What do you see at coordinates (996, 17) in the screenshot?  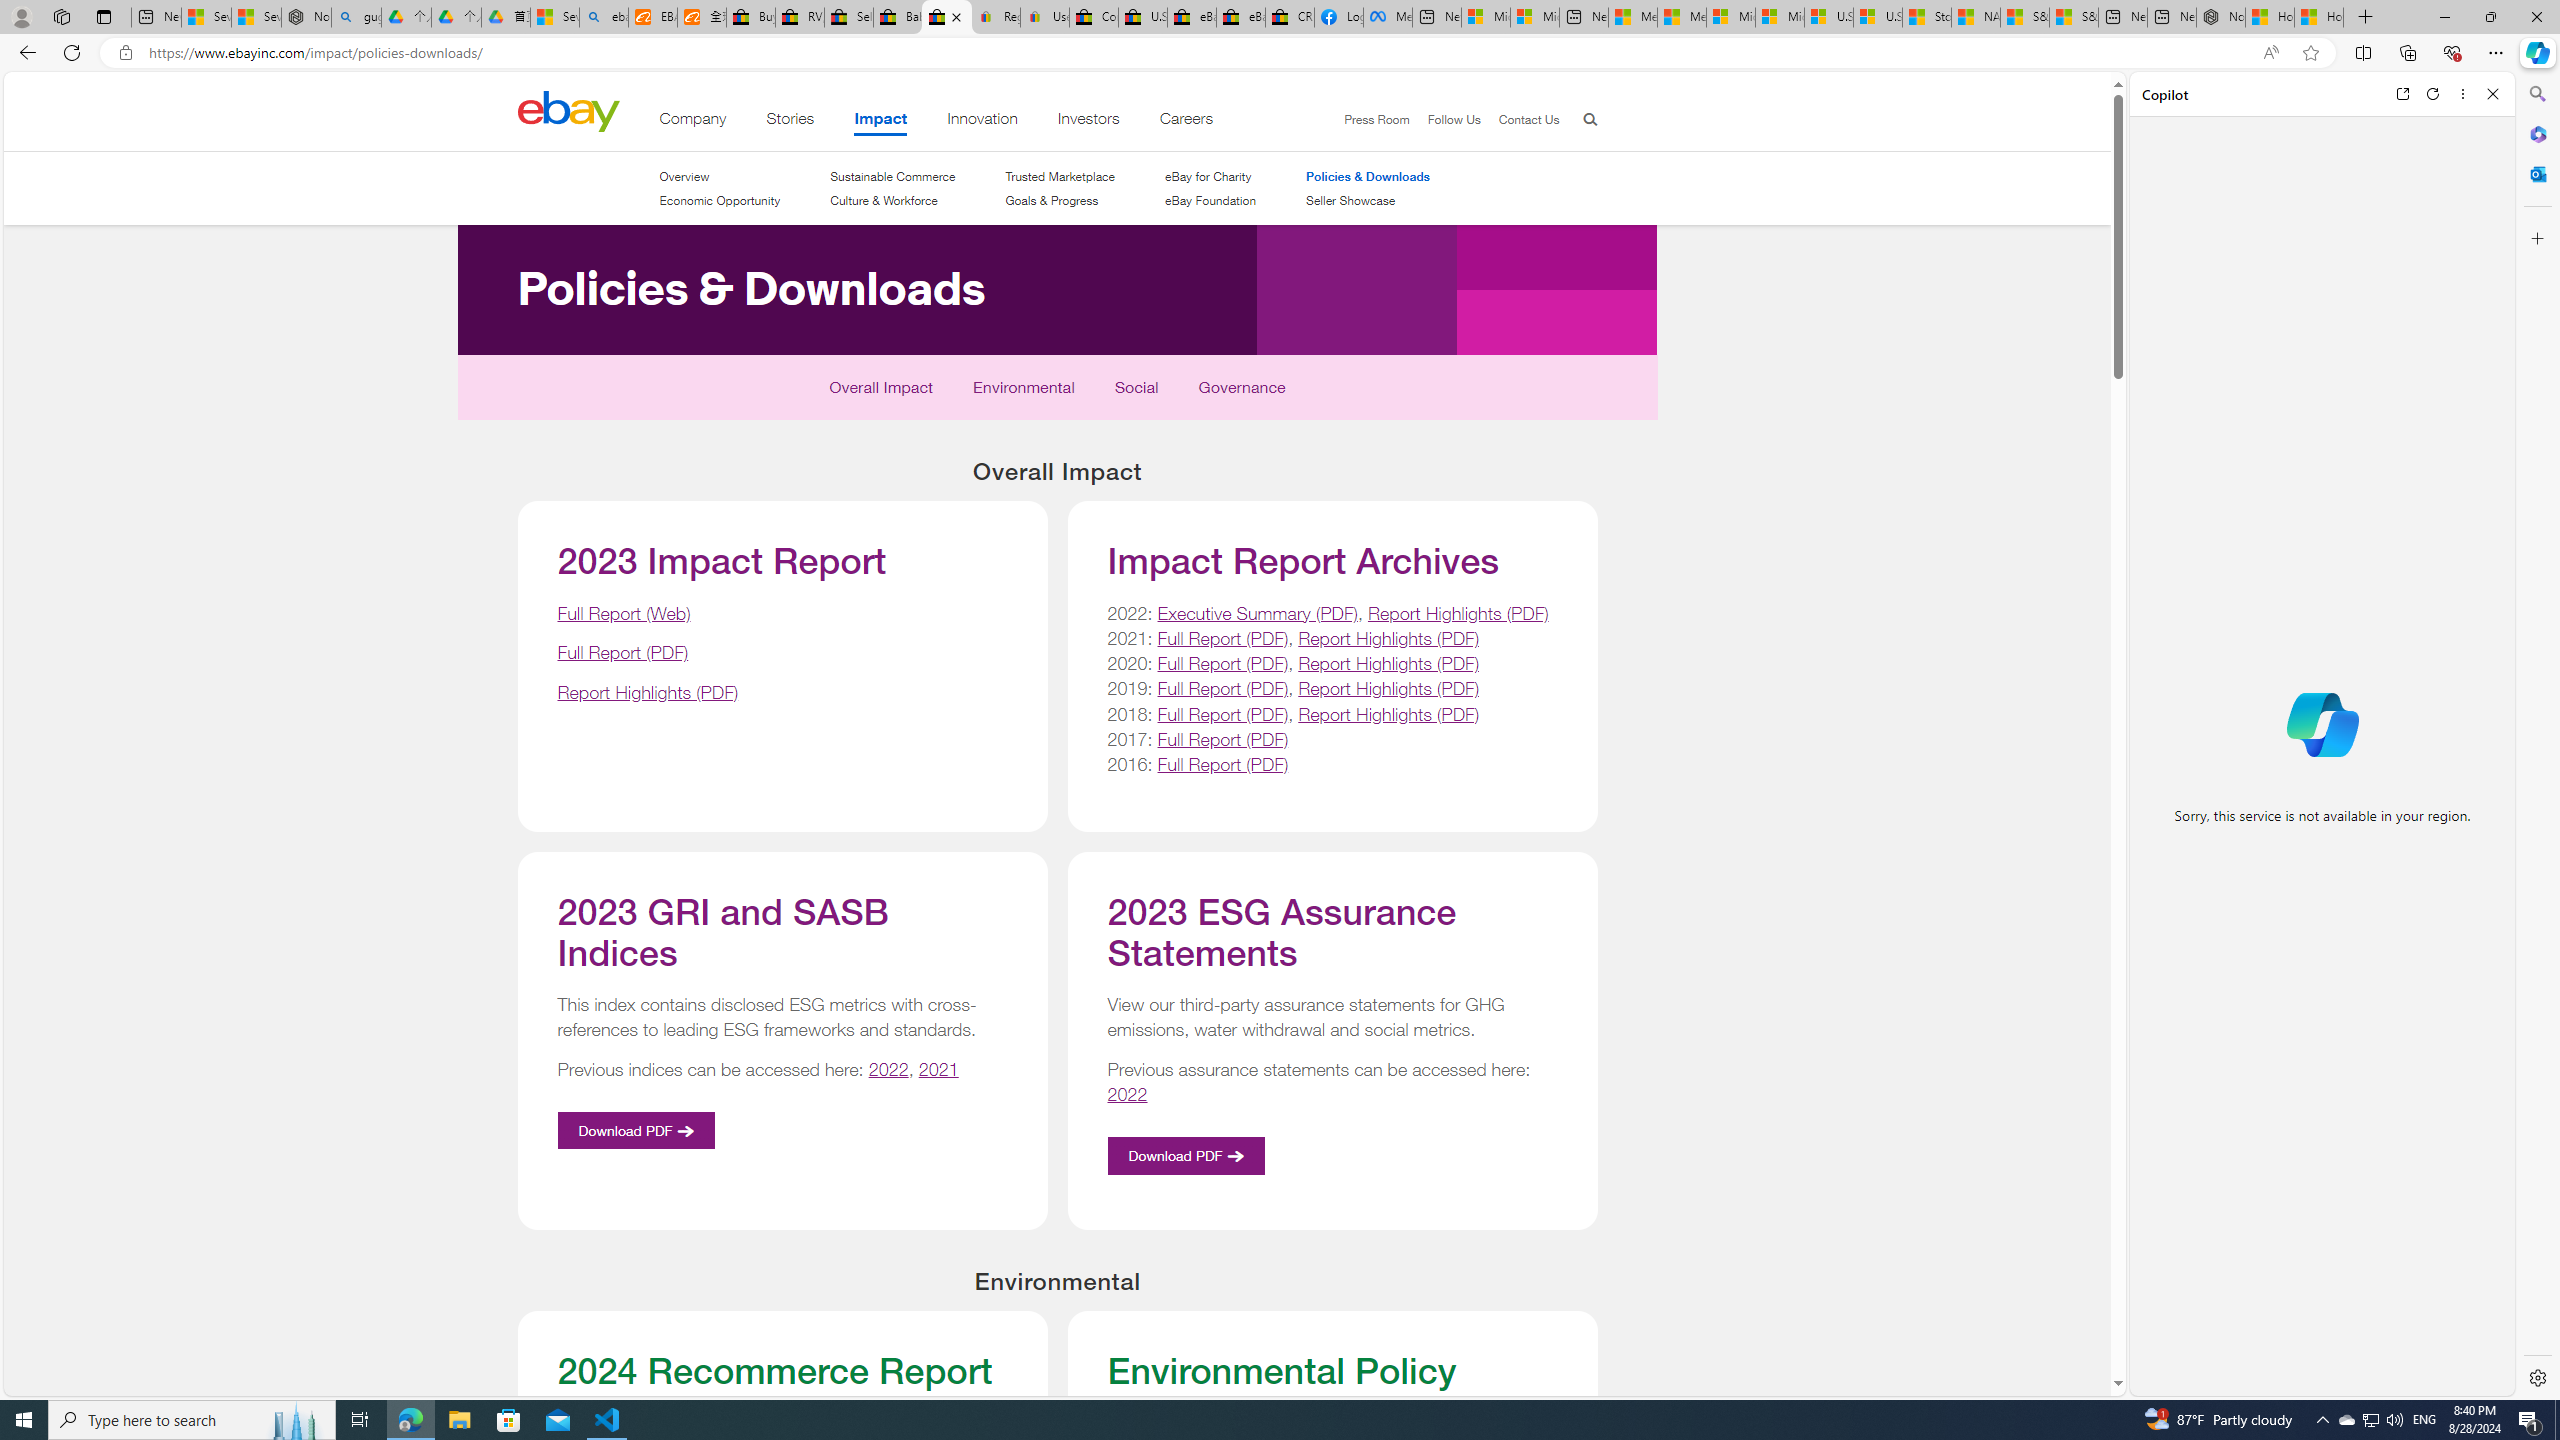 I see `Register: Create a personal eBay account` at bounding box center [996, 17].